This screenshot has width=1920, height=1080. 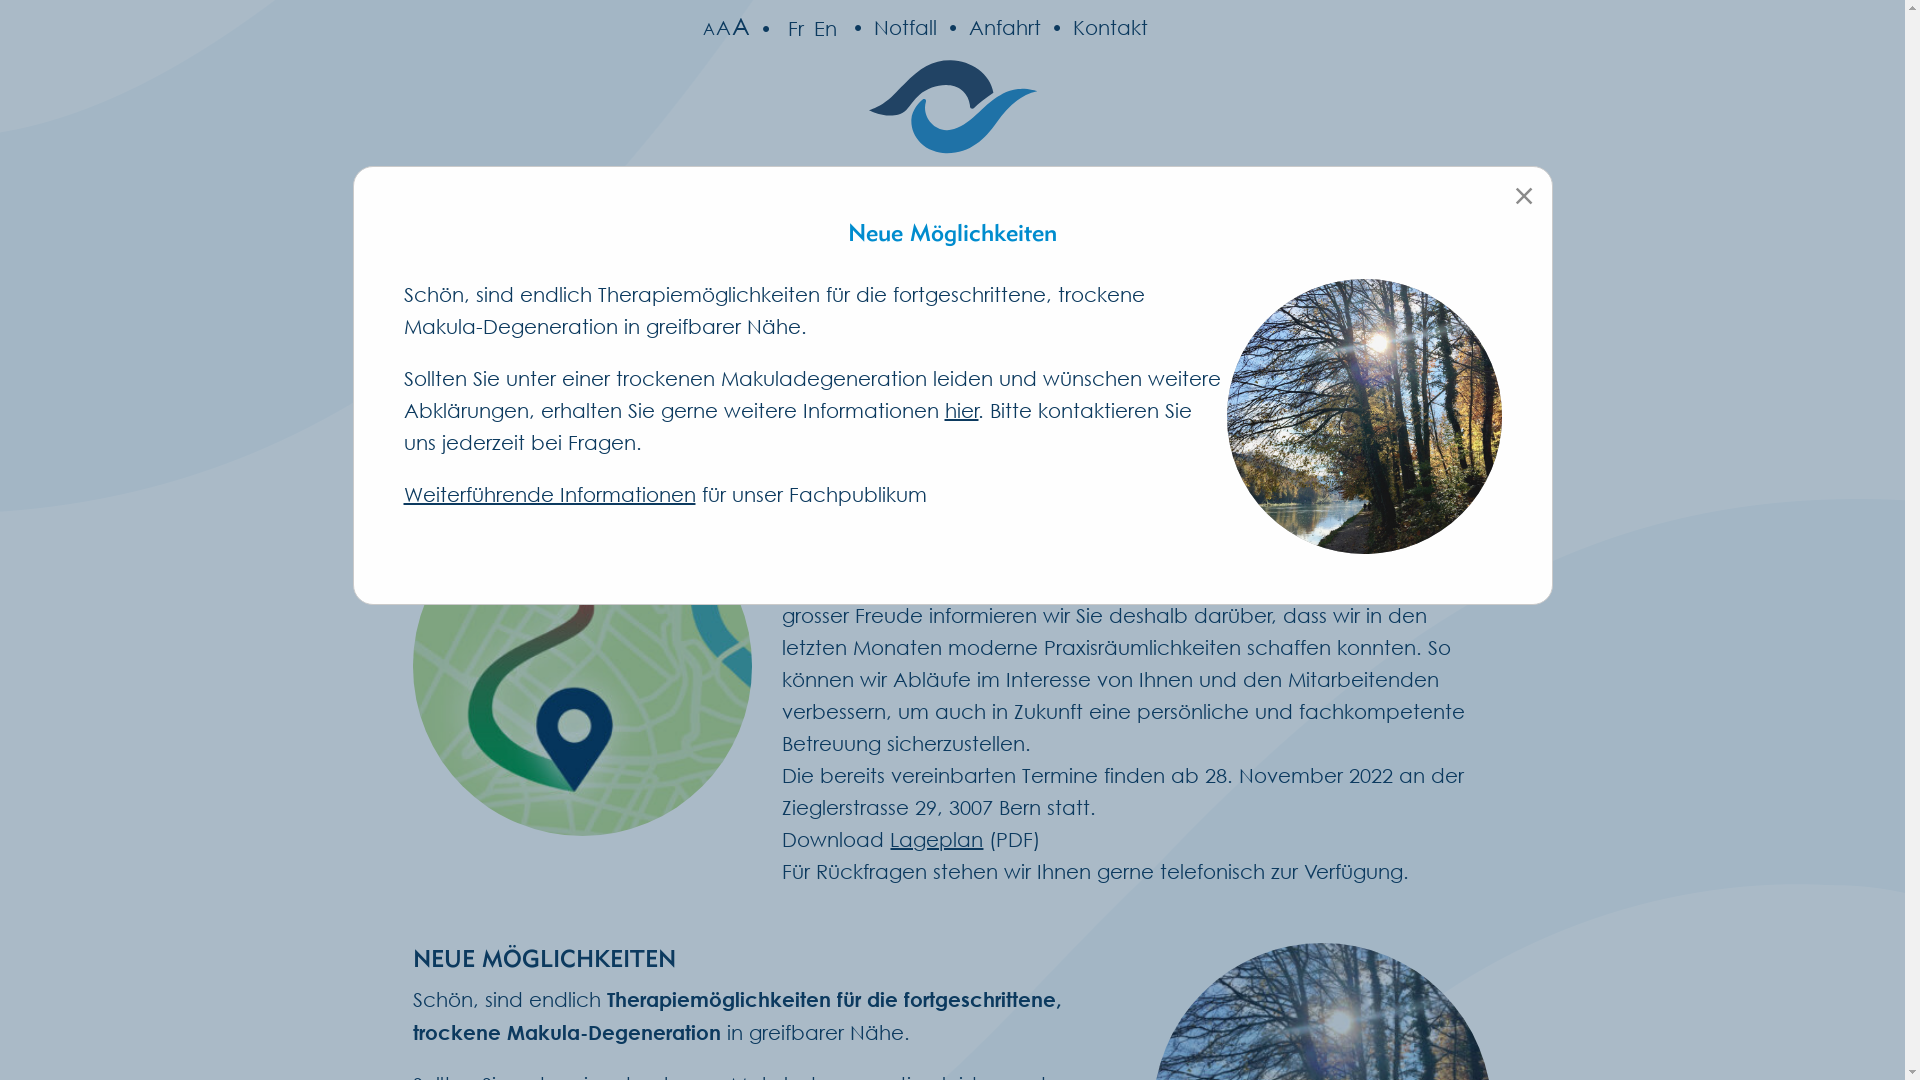 What do you see at coordinates (890, 28) in the screenshot?
I see `Notfall` at bounding box center [890, 28].